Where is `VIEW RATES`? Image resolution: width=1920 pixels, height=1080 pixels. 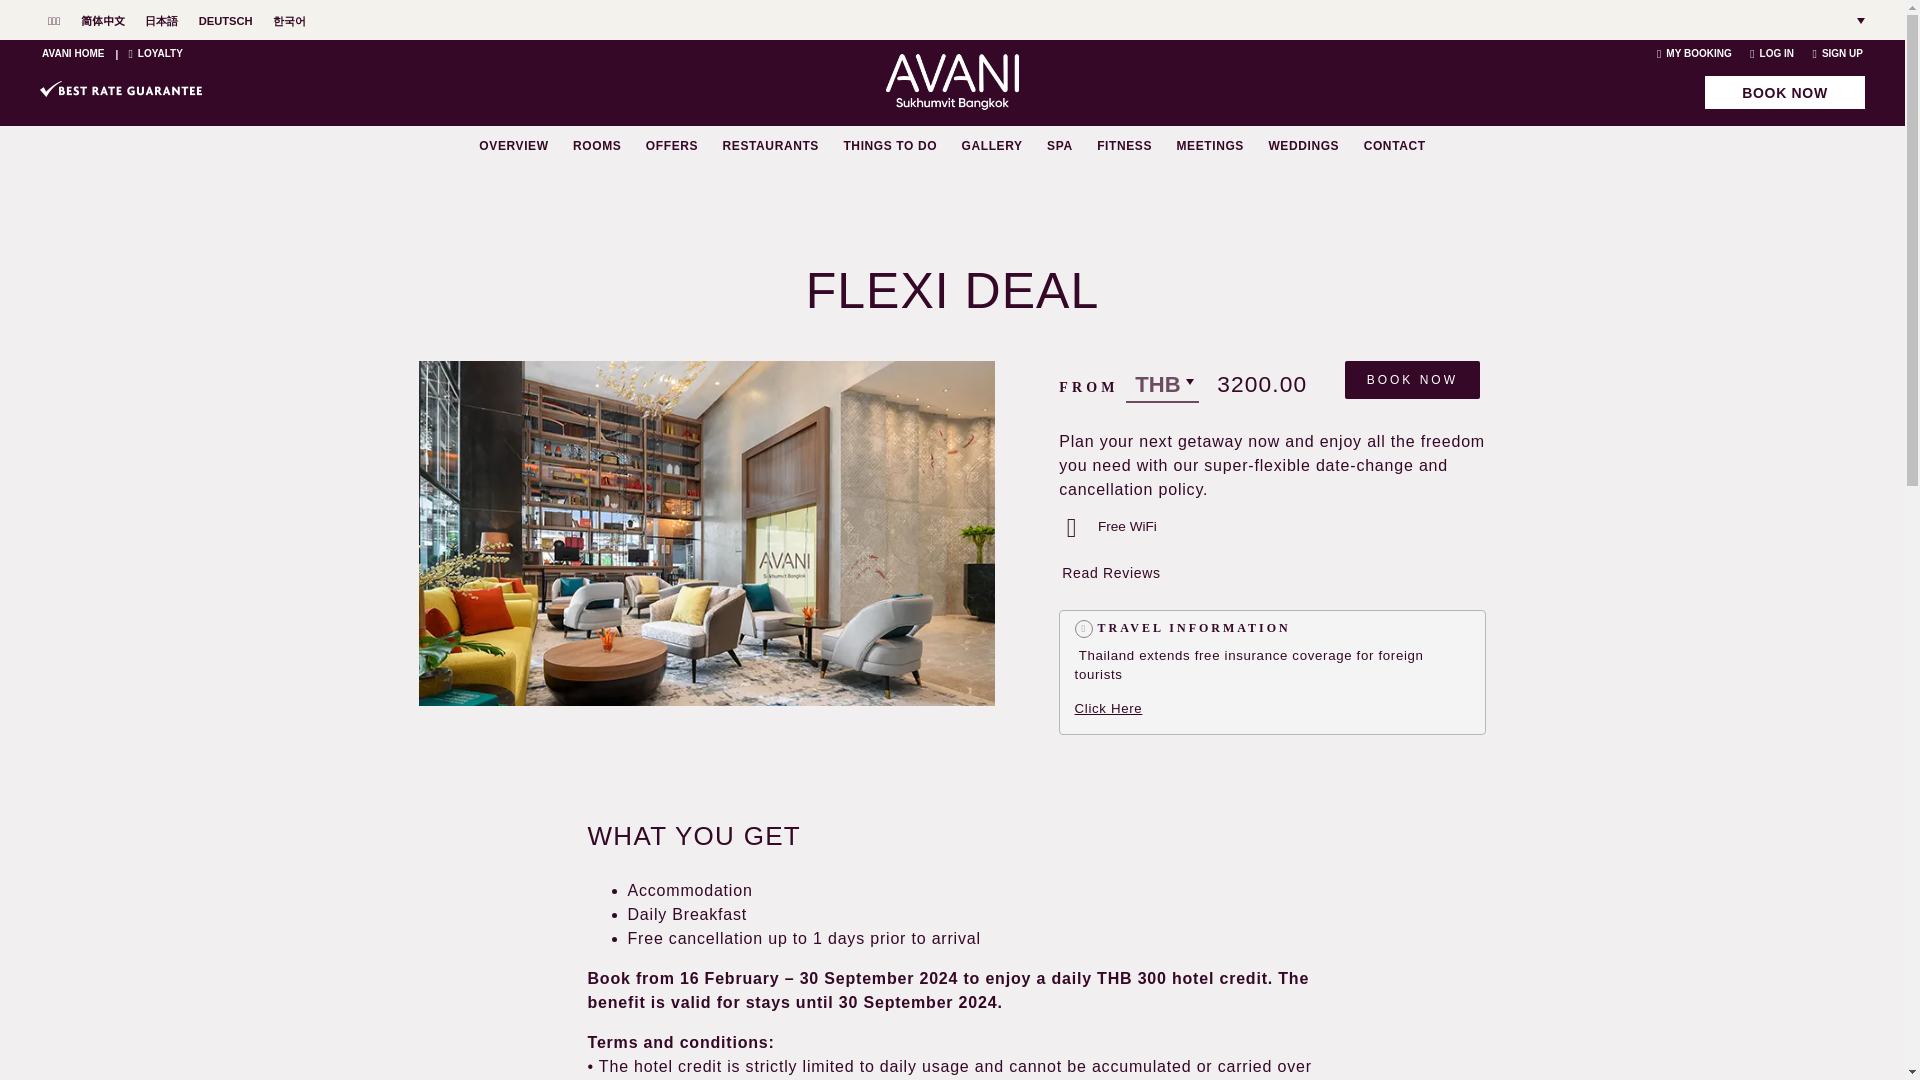 VIEW RATES is located at coordinates (1552, 220).